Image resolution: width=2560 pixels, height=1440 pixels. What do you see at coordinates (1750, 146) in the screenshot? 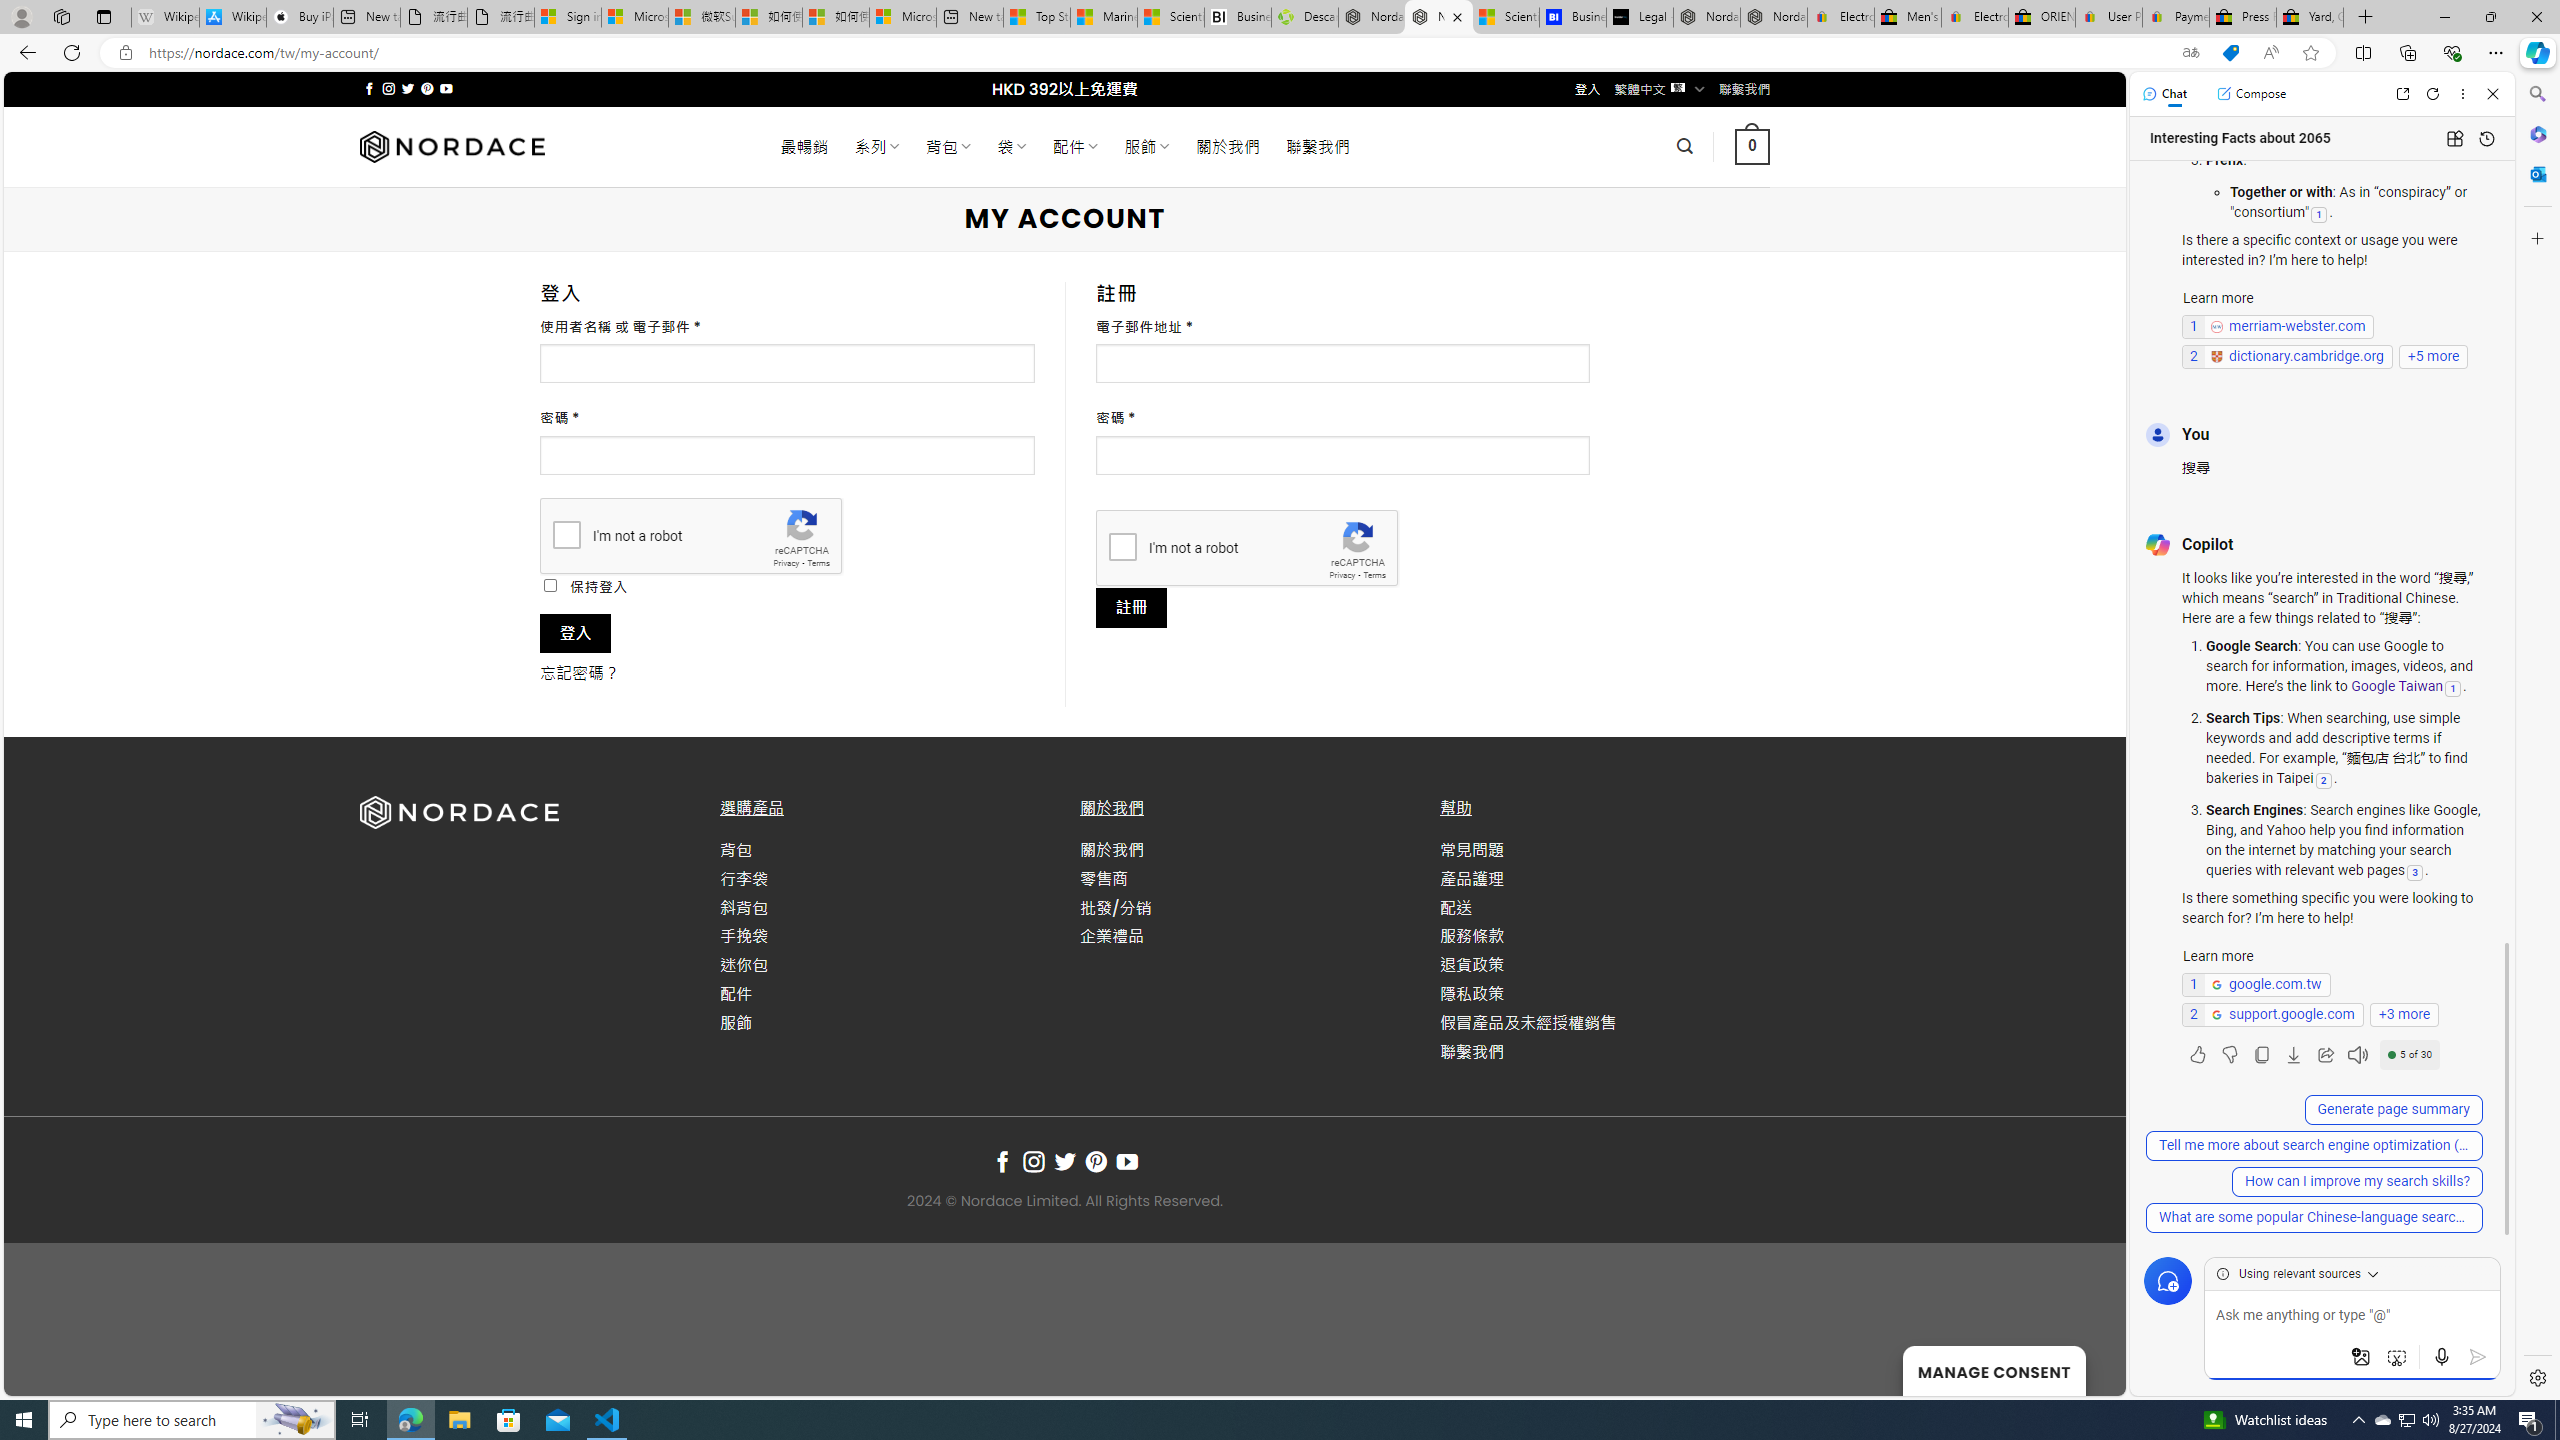
I see ` 0 ` at bounding box center [1750, 146].